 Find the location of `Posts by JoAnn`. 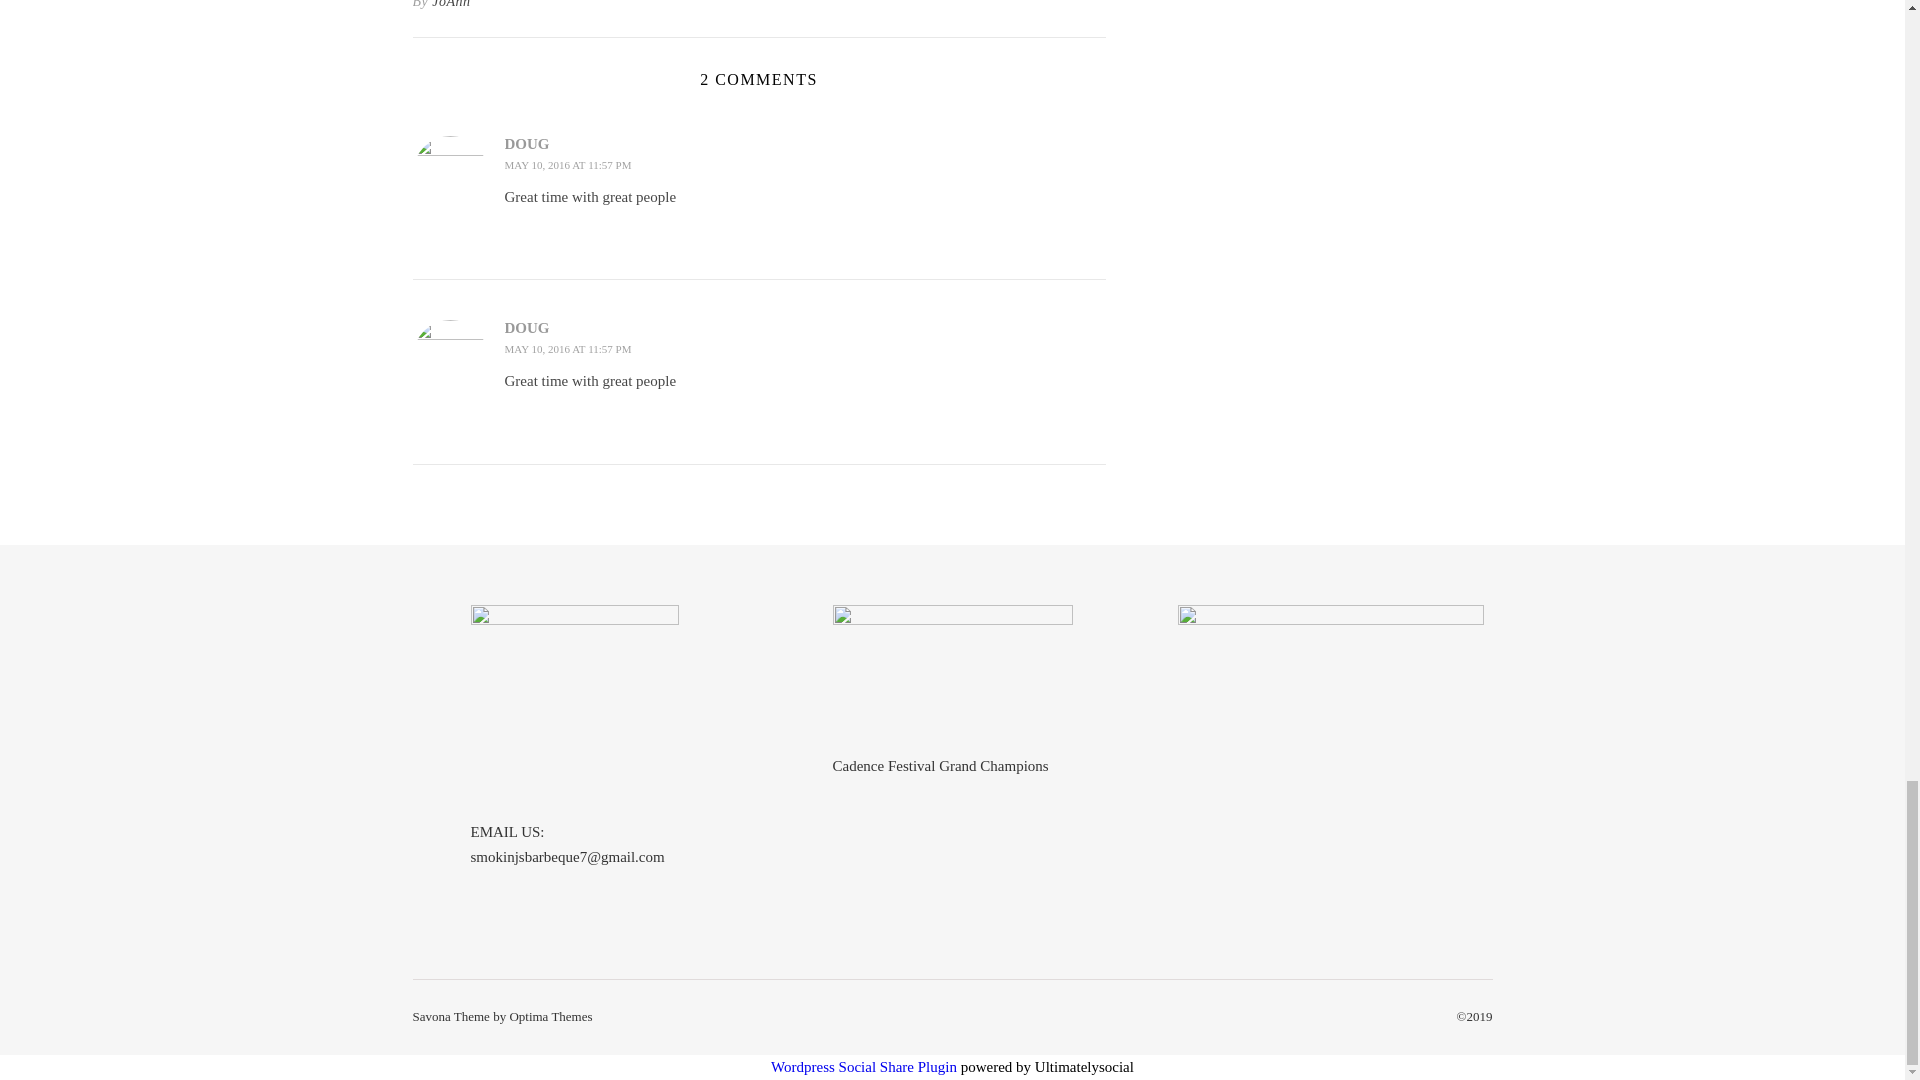

Posts by JoAnn is located at coordinates (451, 8).